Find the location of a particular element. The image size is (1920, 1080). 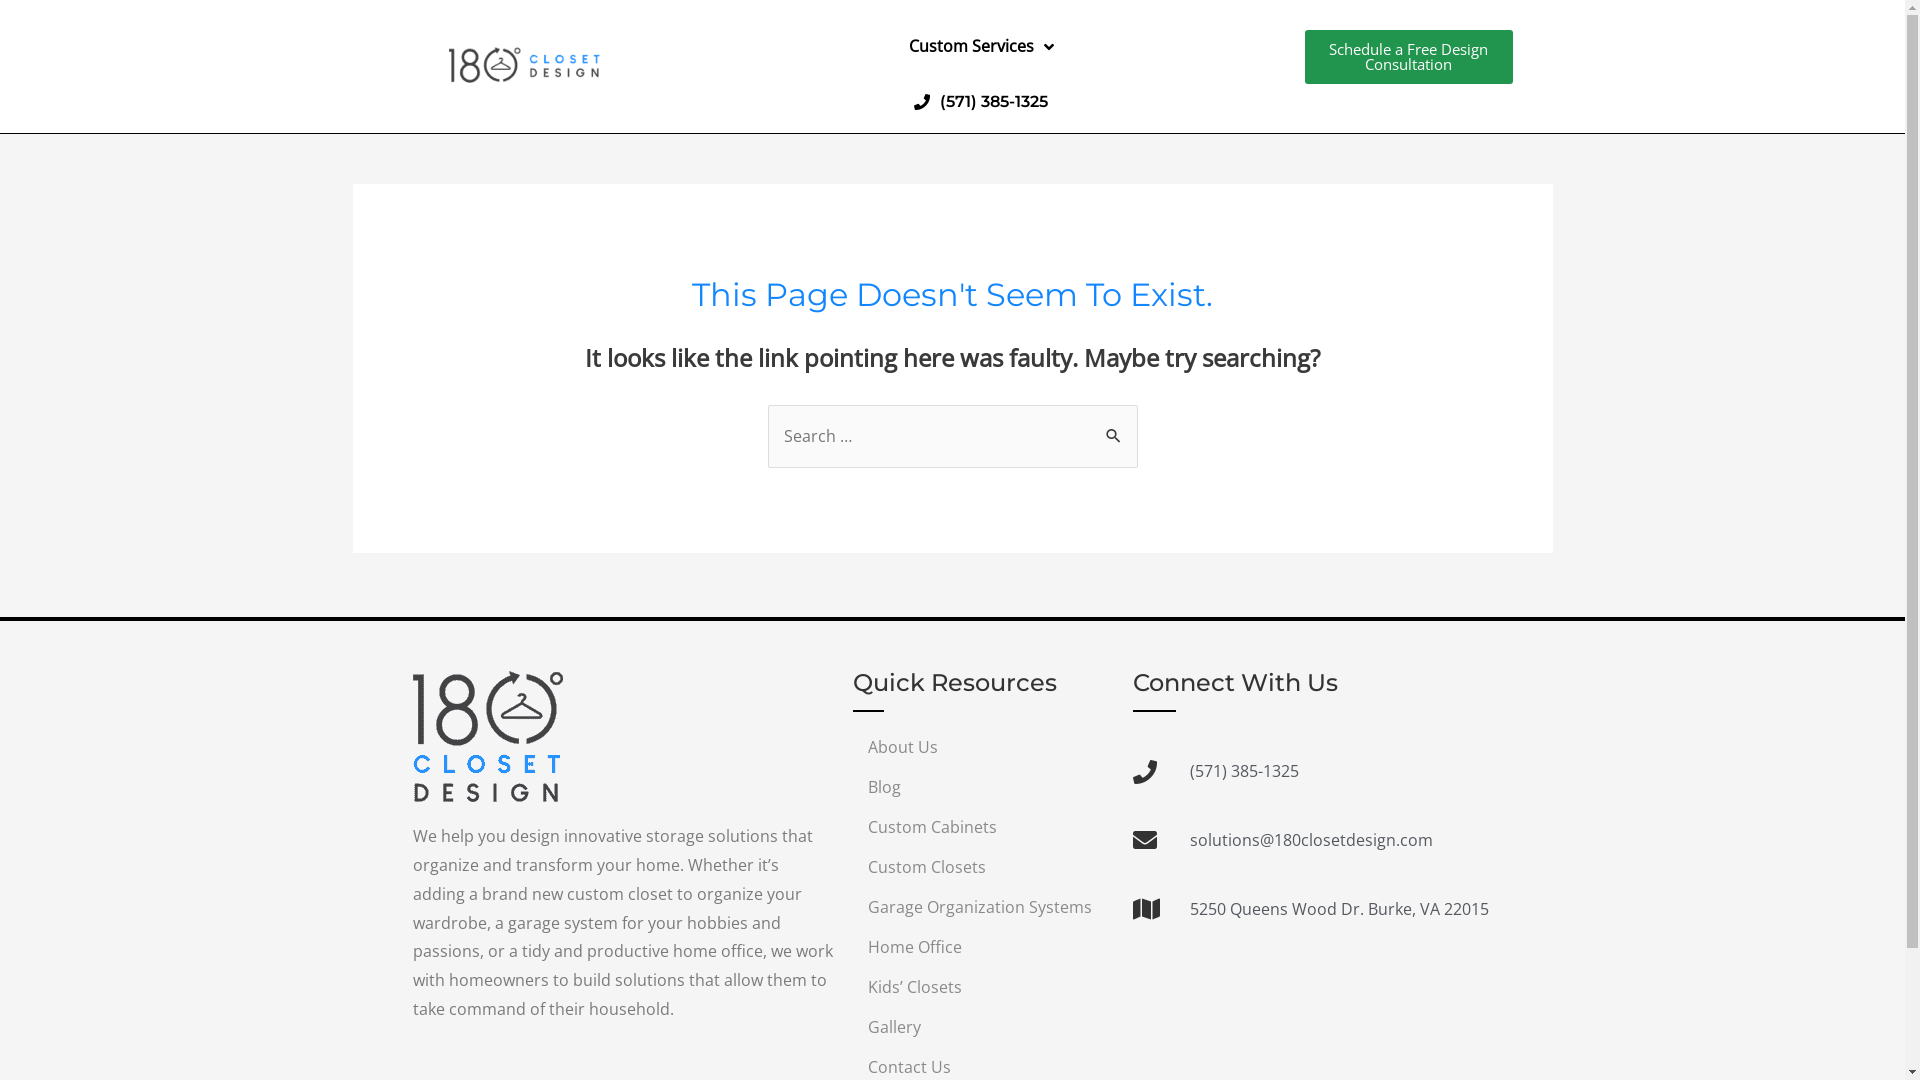

Schedule a Free Design Consultation is located at coordinates (1408, 57).